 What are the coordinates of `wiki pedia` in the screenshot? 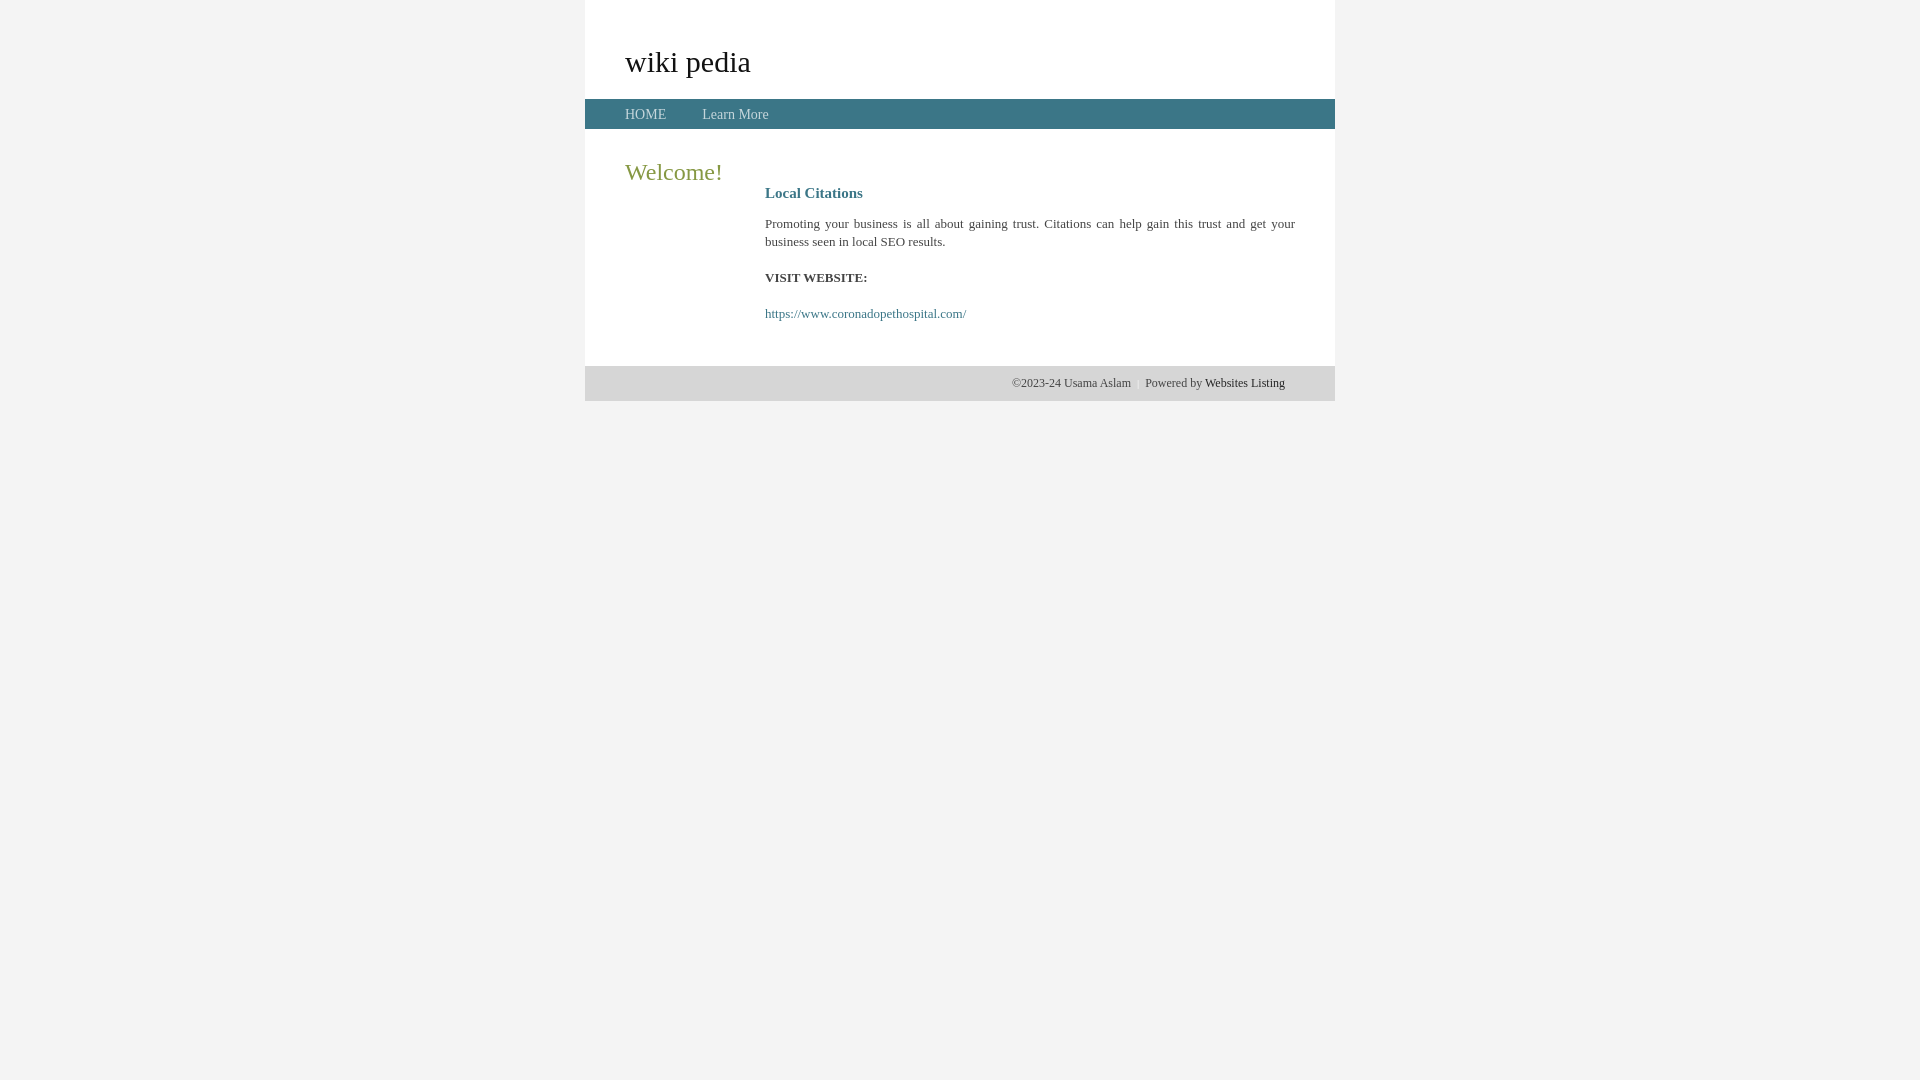 It's located at (688, 61).